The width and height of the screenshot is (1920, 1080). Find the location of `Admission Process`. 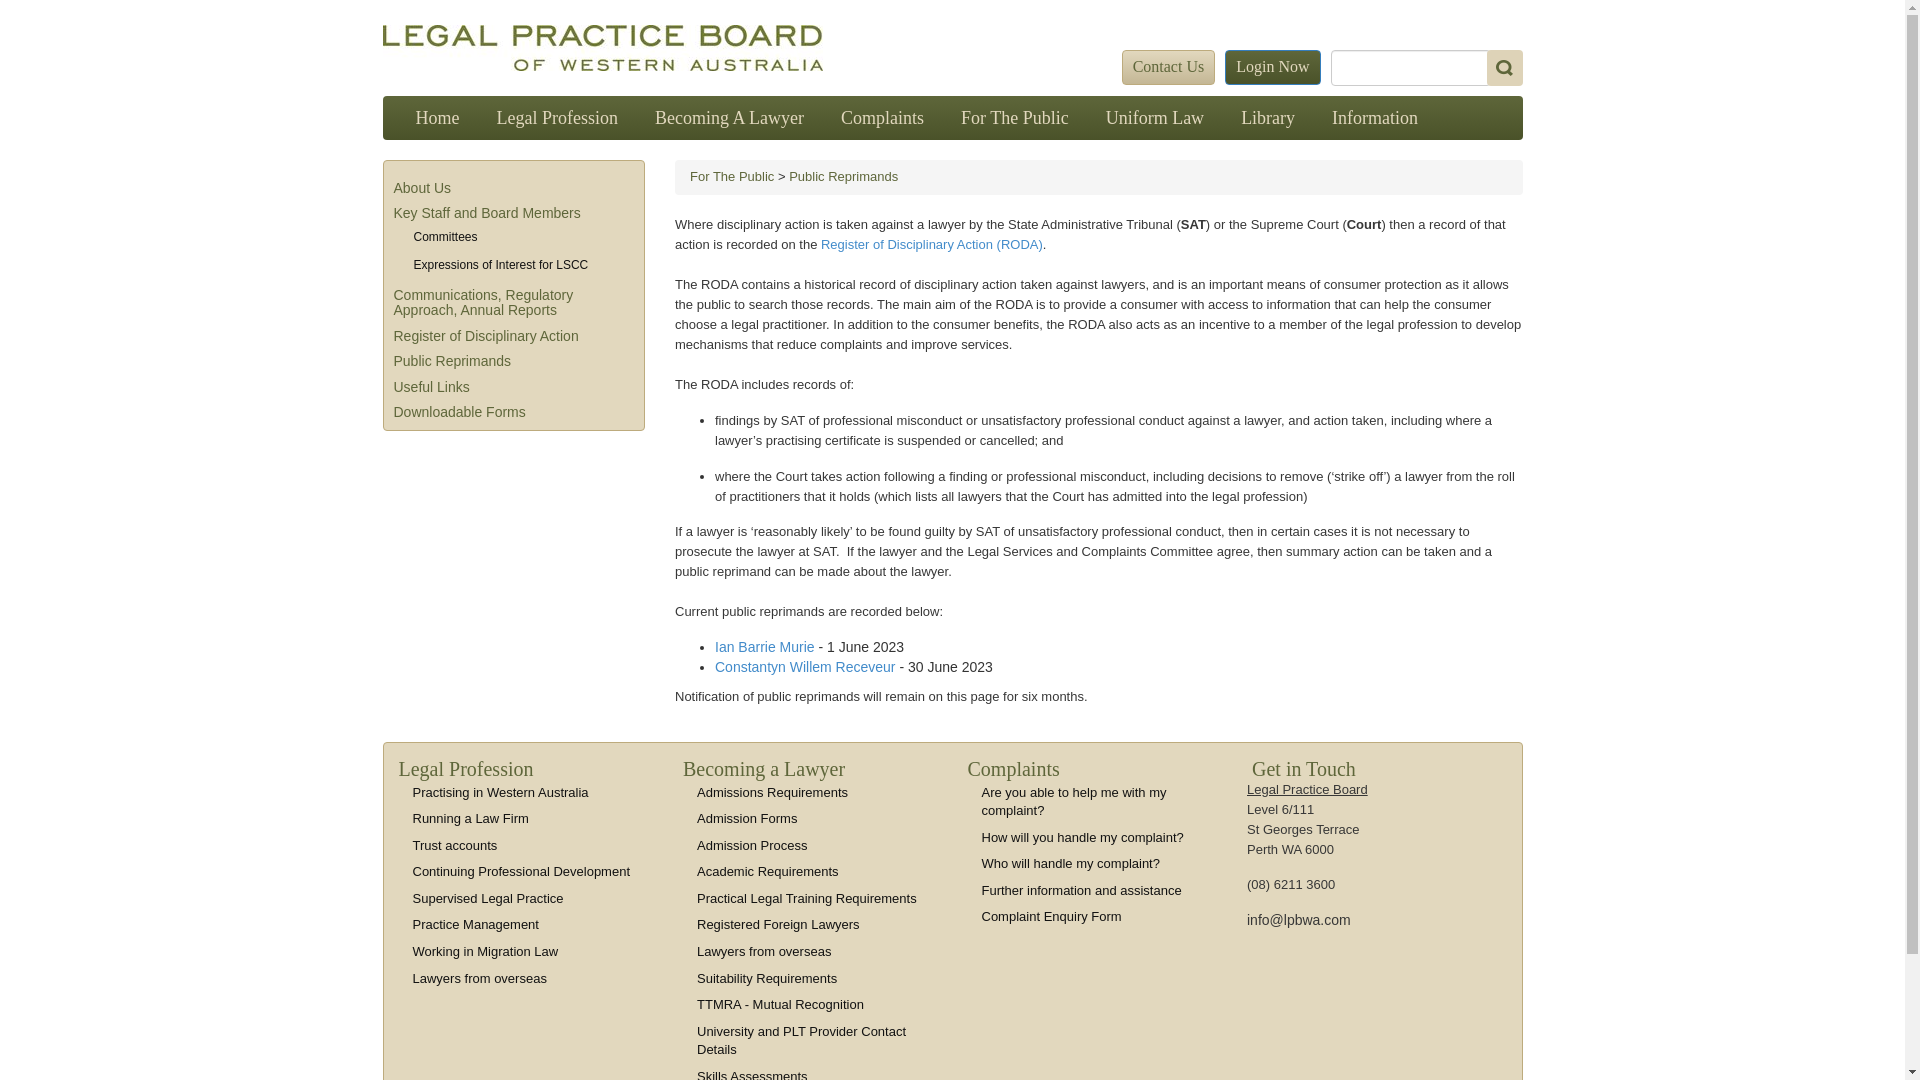

Admission Process is located at coordinates (752, 846).